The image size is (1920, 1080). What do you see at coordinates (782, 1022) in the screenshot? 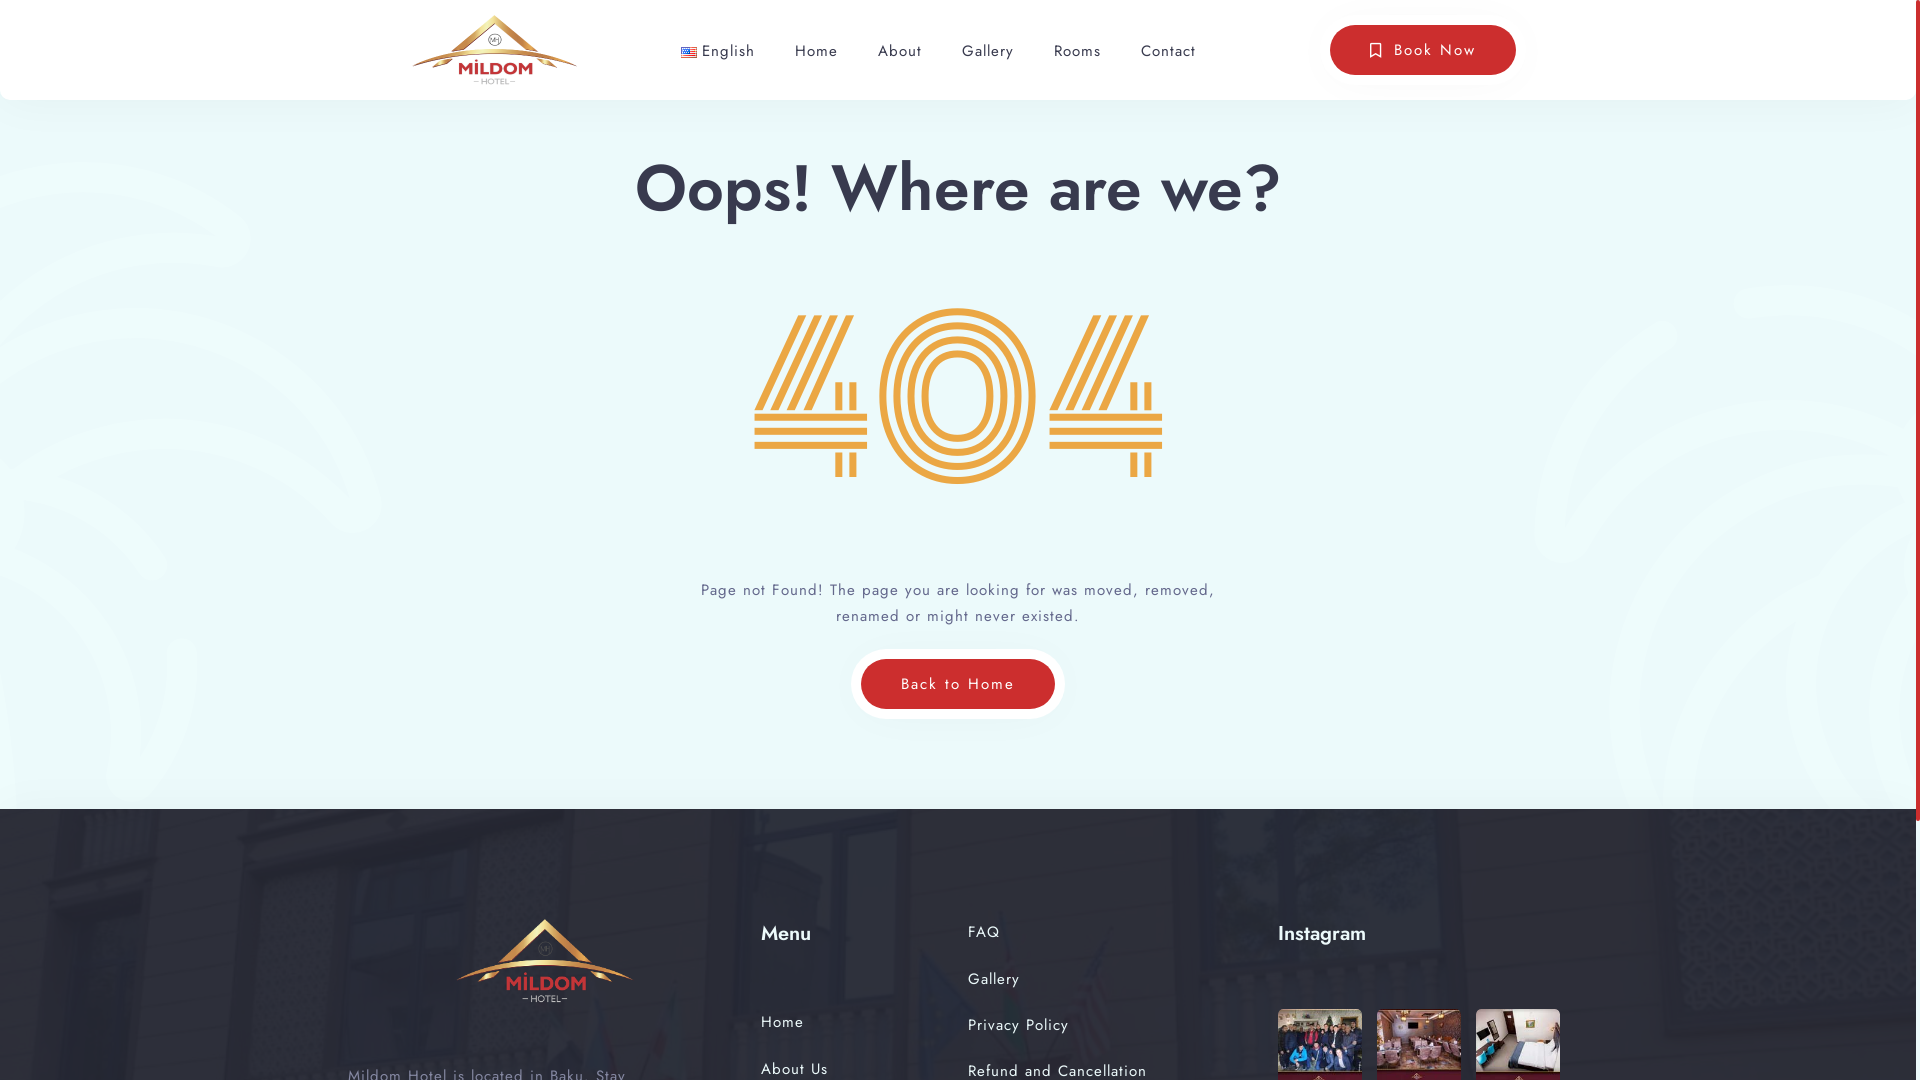
I see `Home` at bounding box center [782, 1022].